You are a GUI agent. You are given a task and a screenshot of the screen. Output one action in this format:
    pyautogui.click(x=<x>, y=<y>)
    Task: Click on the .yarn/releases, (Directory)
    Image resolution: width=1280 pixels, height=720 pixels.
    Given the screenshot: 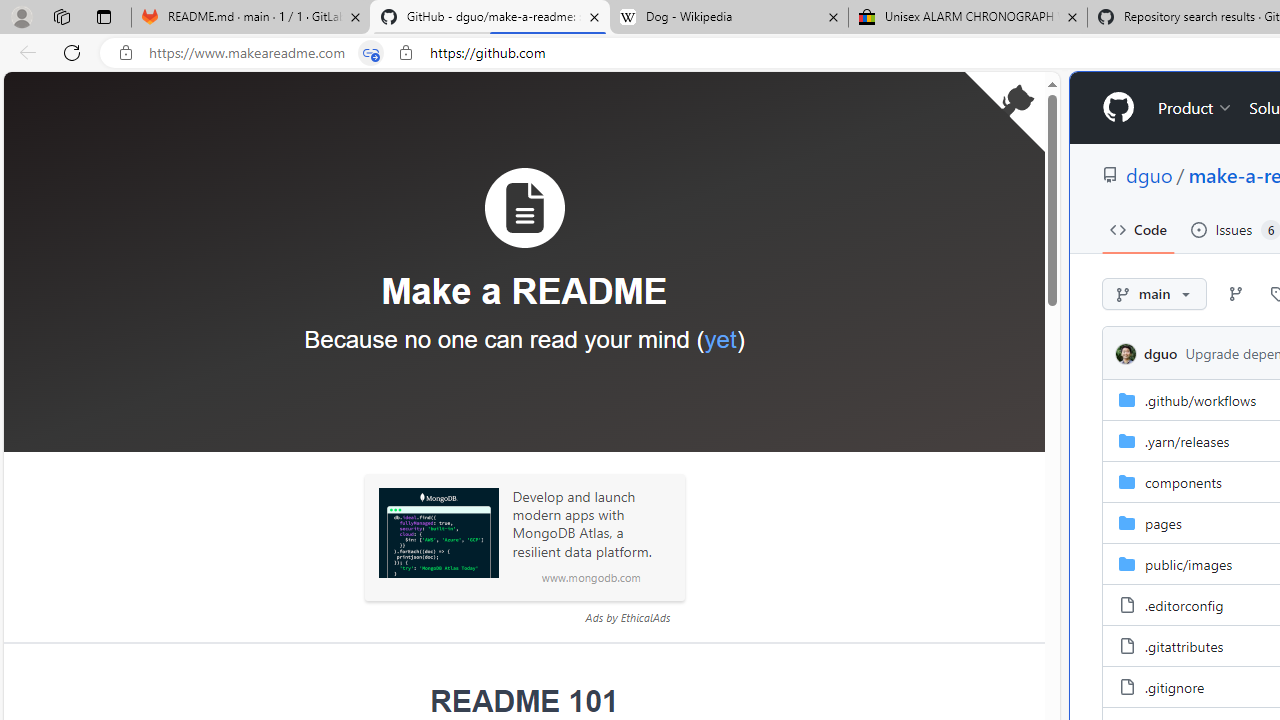 What is the action you would take?
    pyautogui.click(x=1188, y=440)
    